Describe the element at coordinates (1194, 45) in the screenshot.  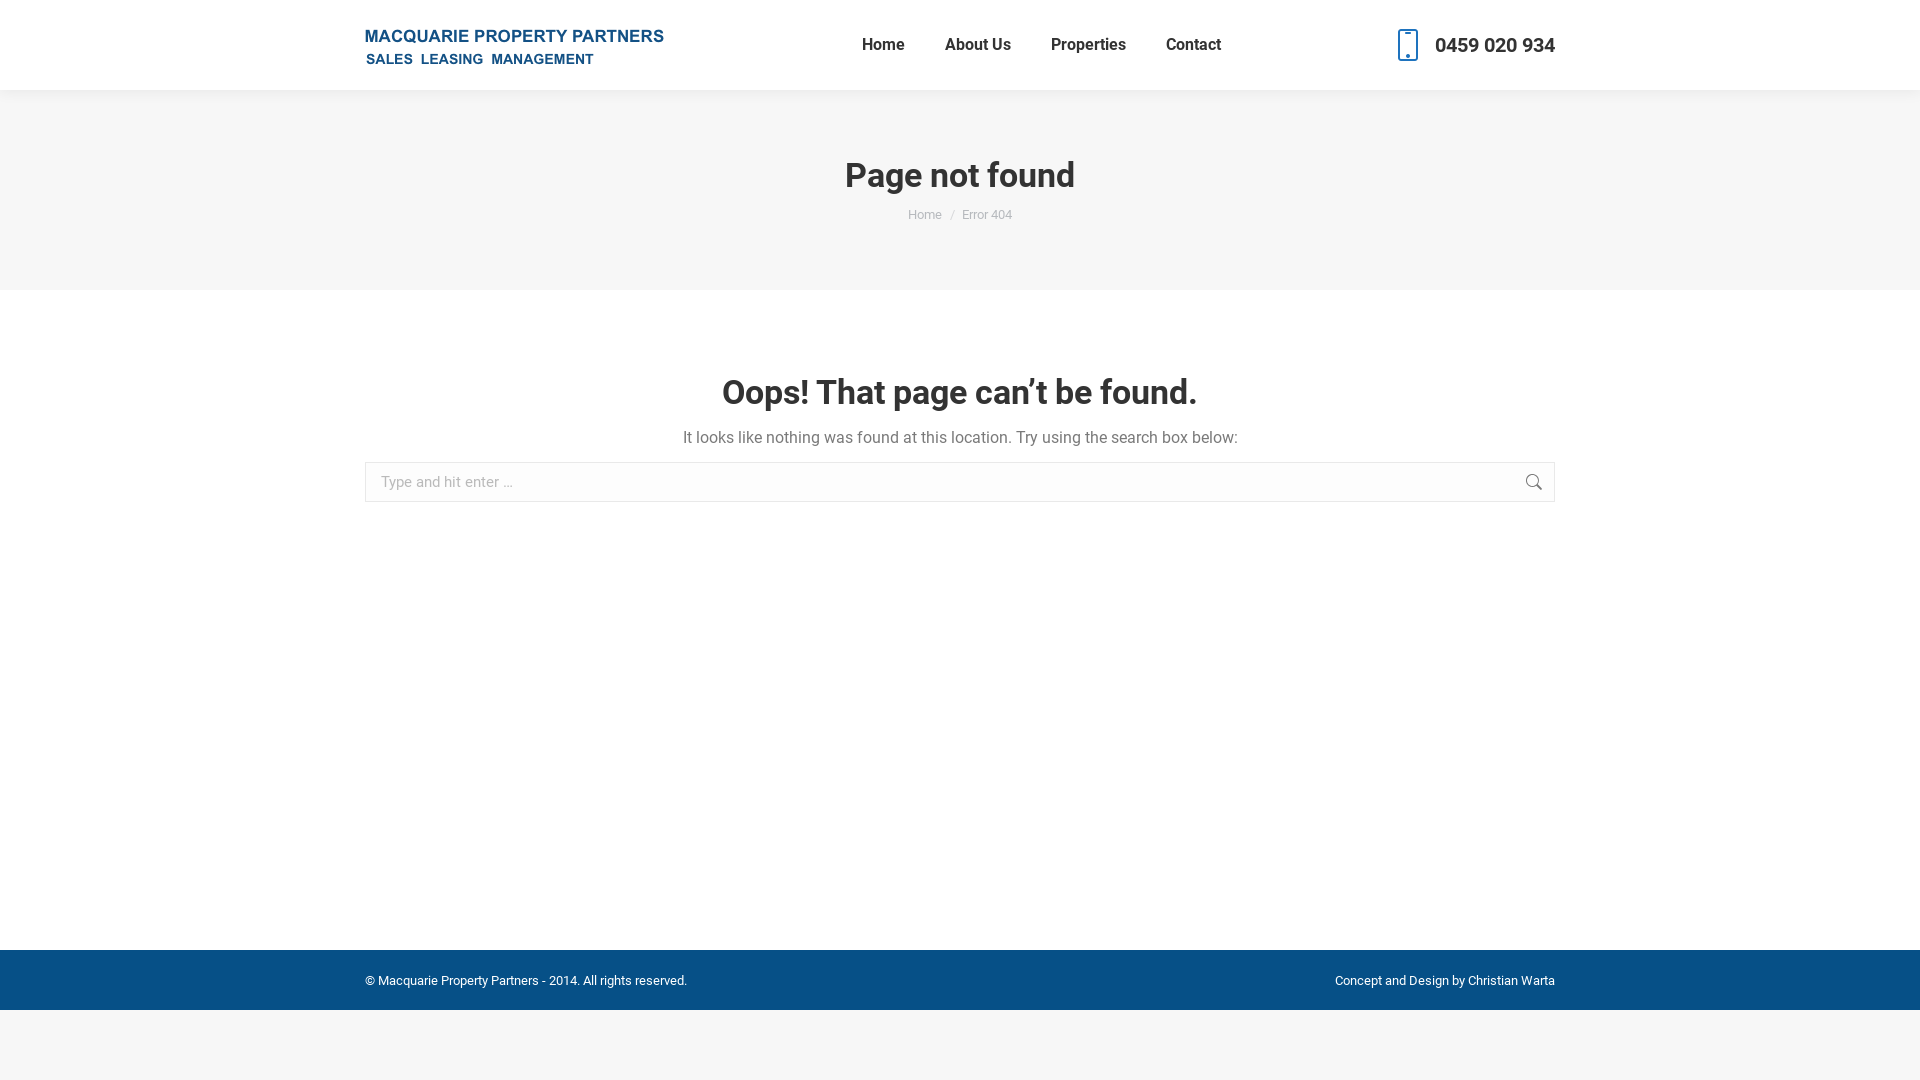
I see `Contact` at that location.